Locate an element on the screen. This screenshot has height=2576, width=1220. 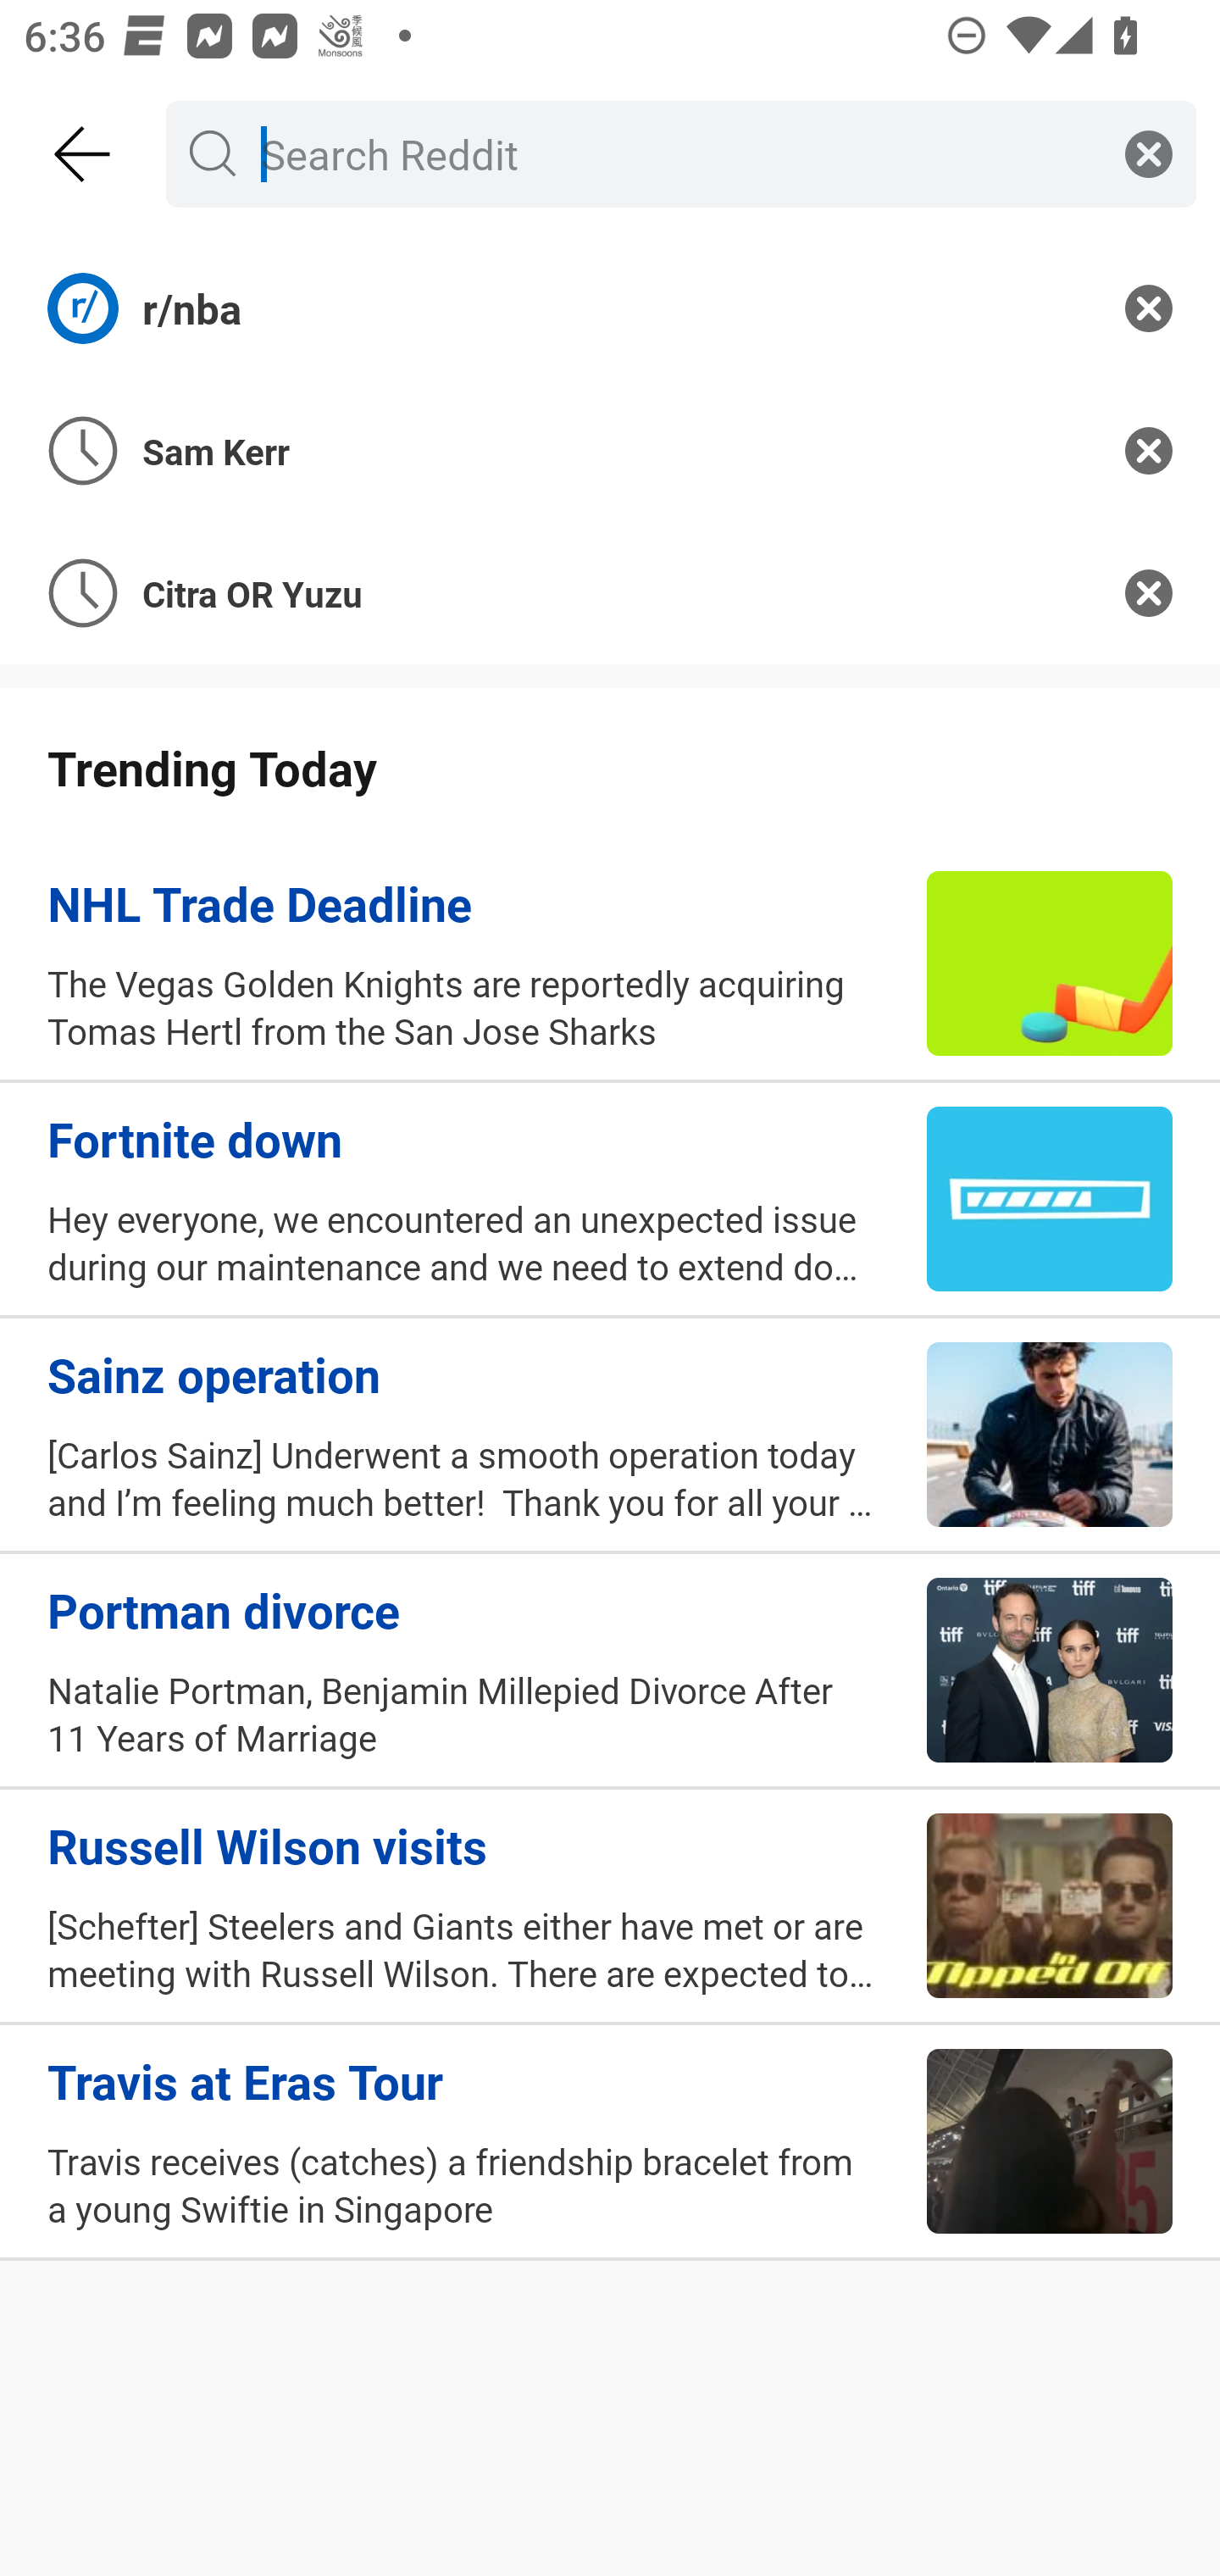
Sam Kerr Recent search: Sam Kerr Remove is located at coordinates (610, 451).